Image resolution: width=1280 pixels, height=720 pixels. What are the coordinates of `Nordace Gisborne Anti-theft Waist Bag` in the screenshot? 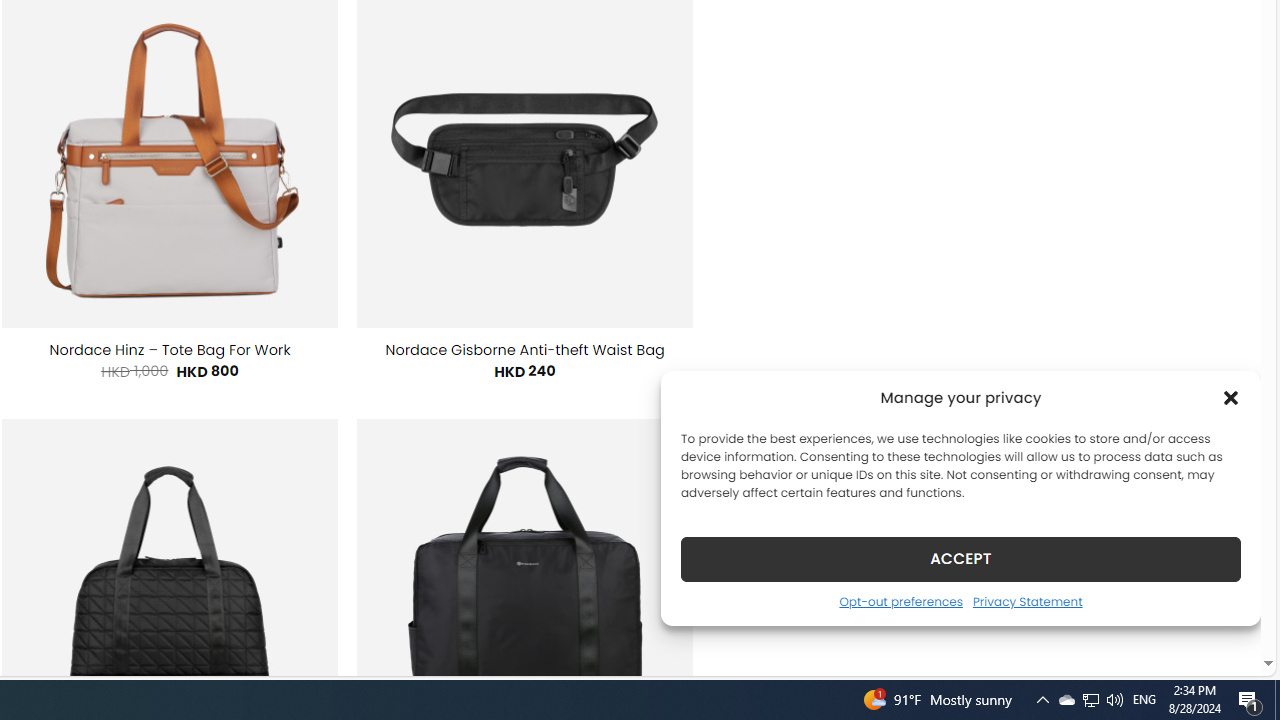 It's located at (525, 350).